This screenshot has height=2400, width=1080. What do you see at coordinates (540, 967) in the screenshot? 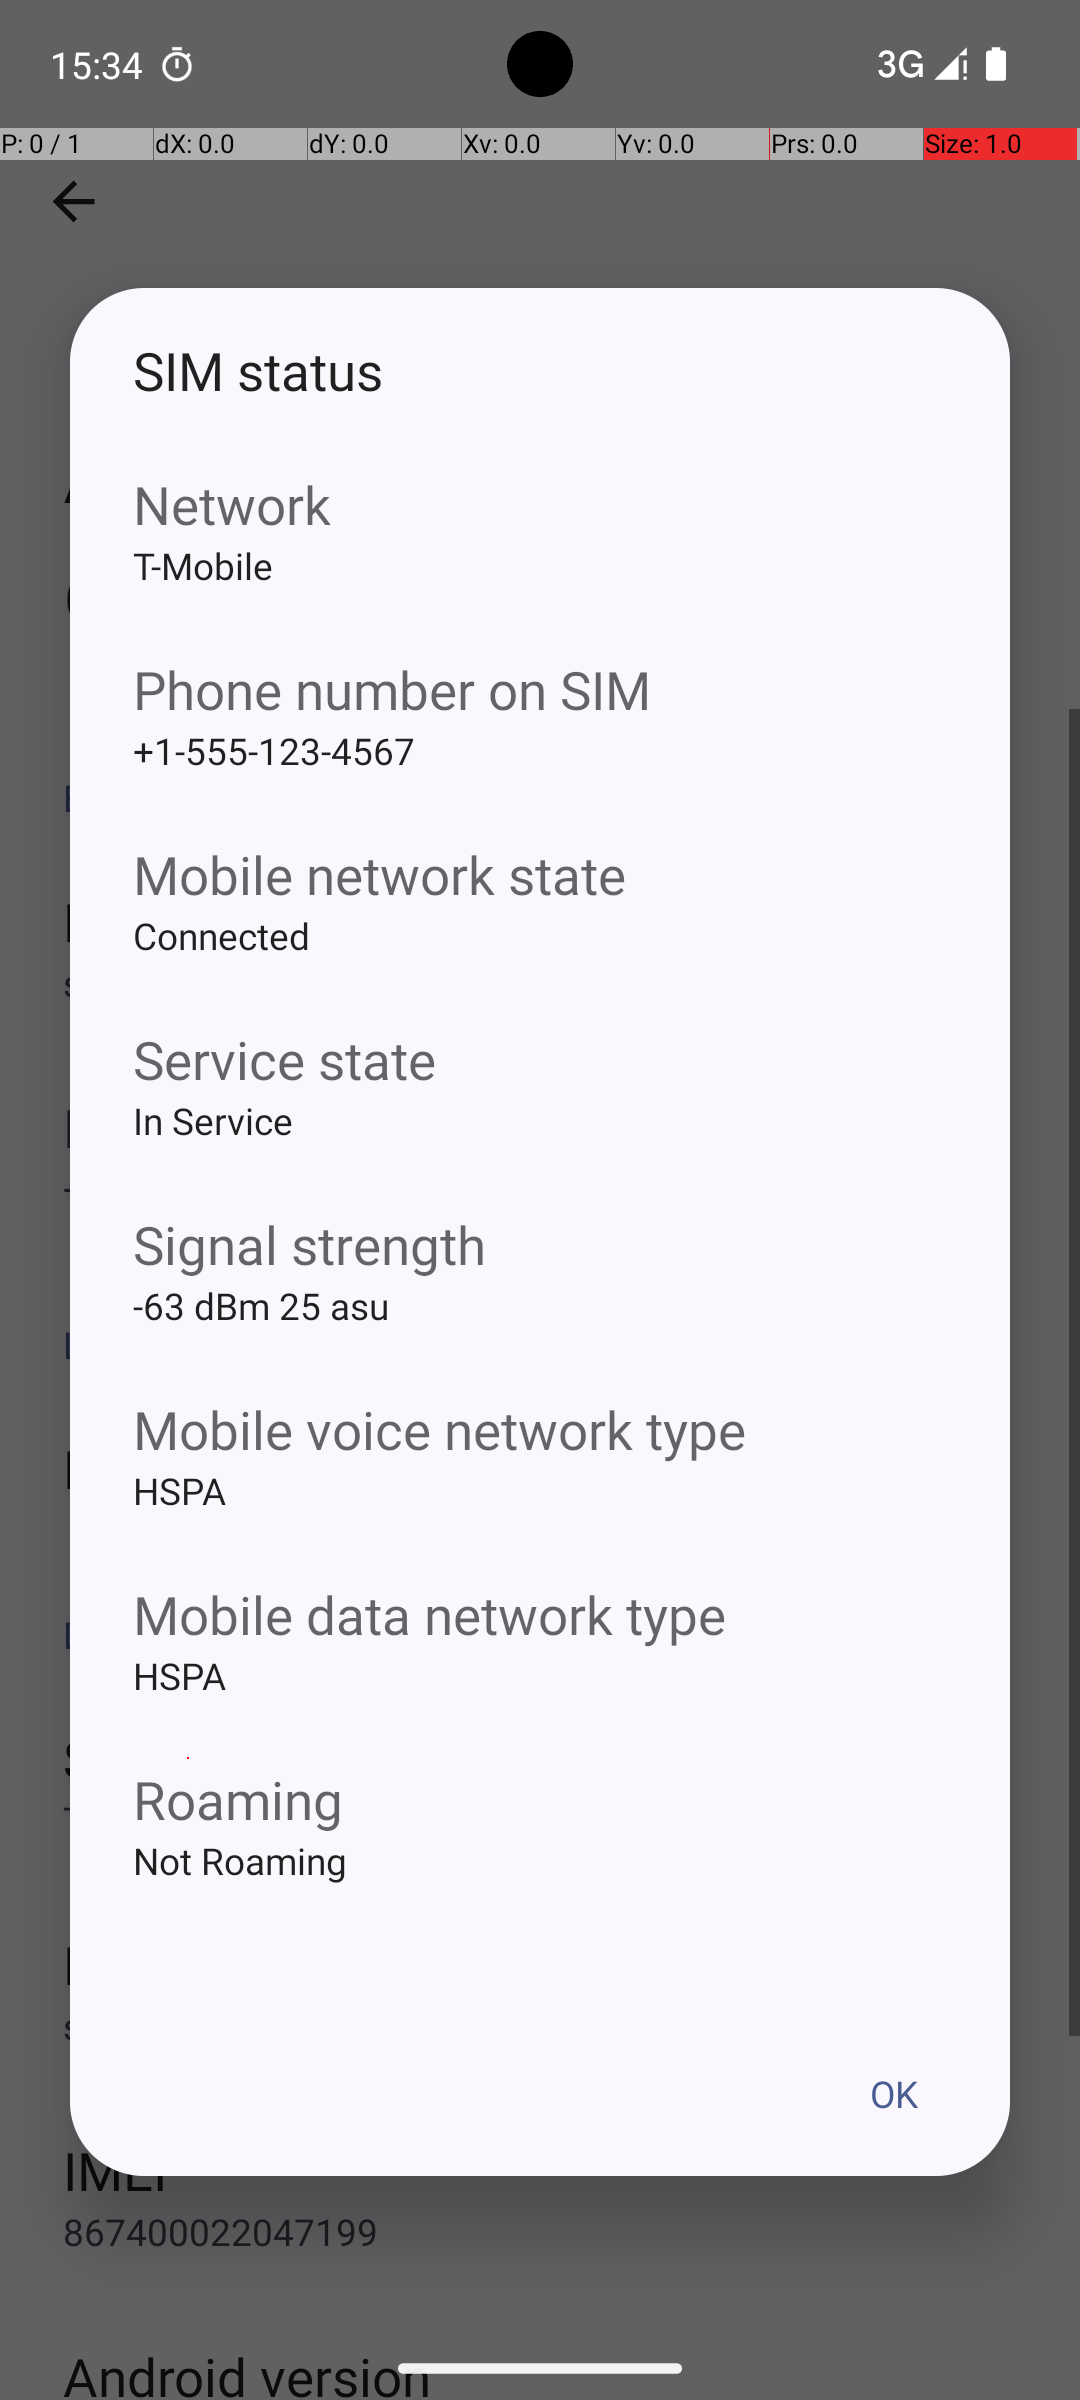
I see `Connected` at bounding box center [540, 967].